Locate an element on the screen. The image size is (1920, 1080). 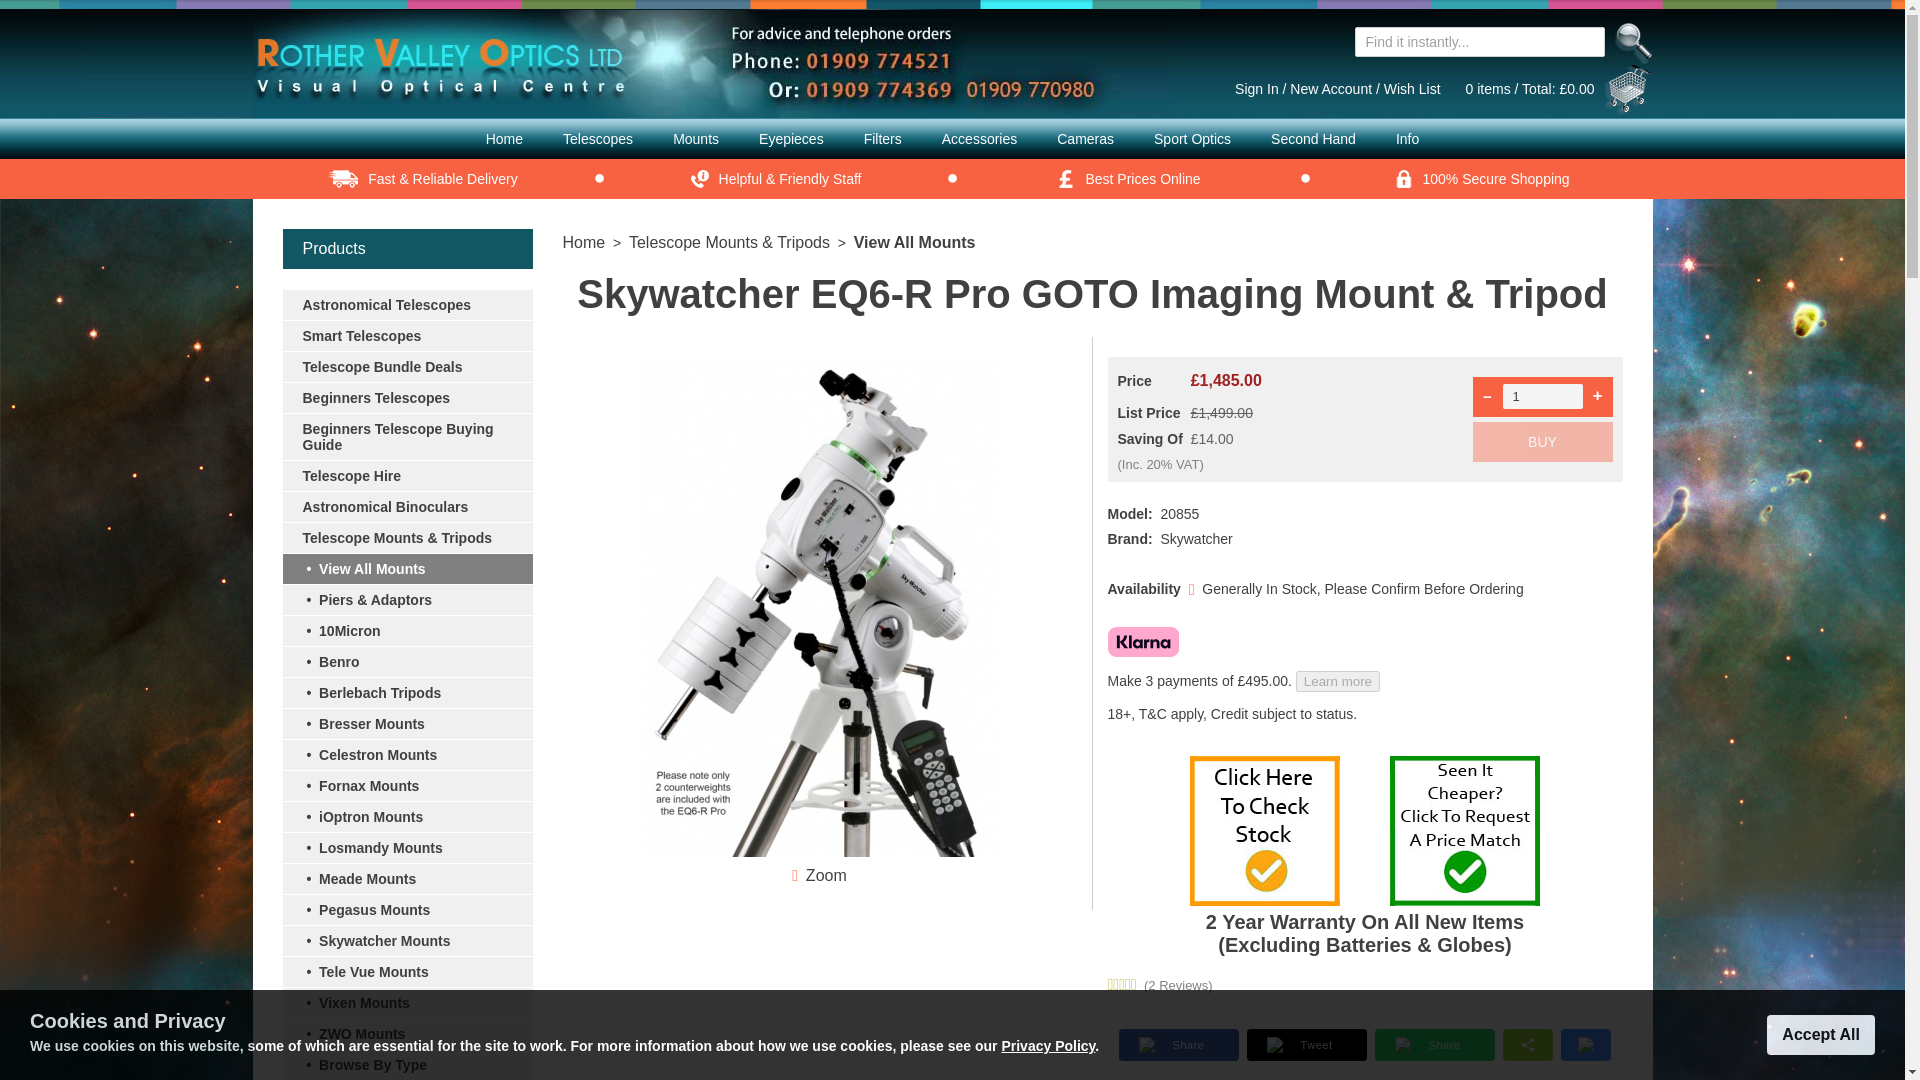
Beginners Telescope Buying Guide is located at coordinates (406, 436).